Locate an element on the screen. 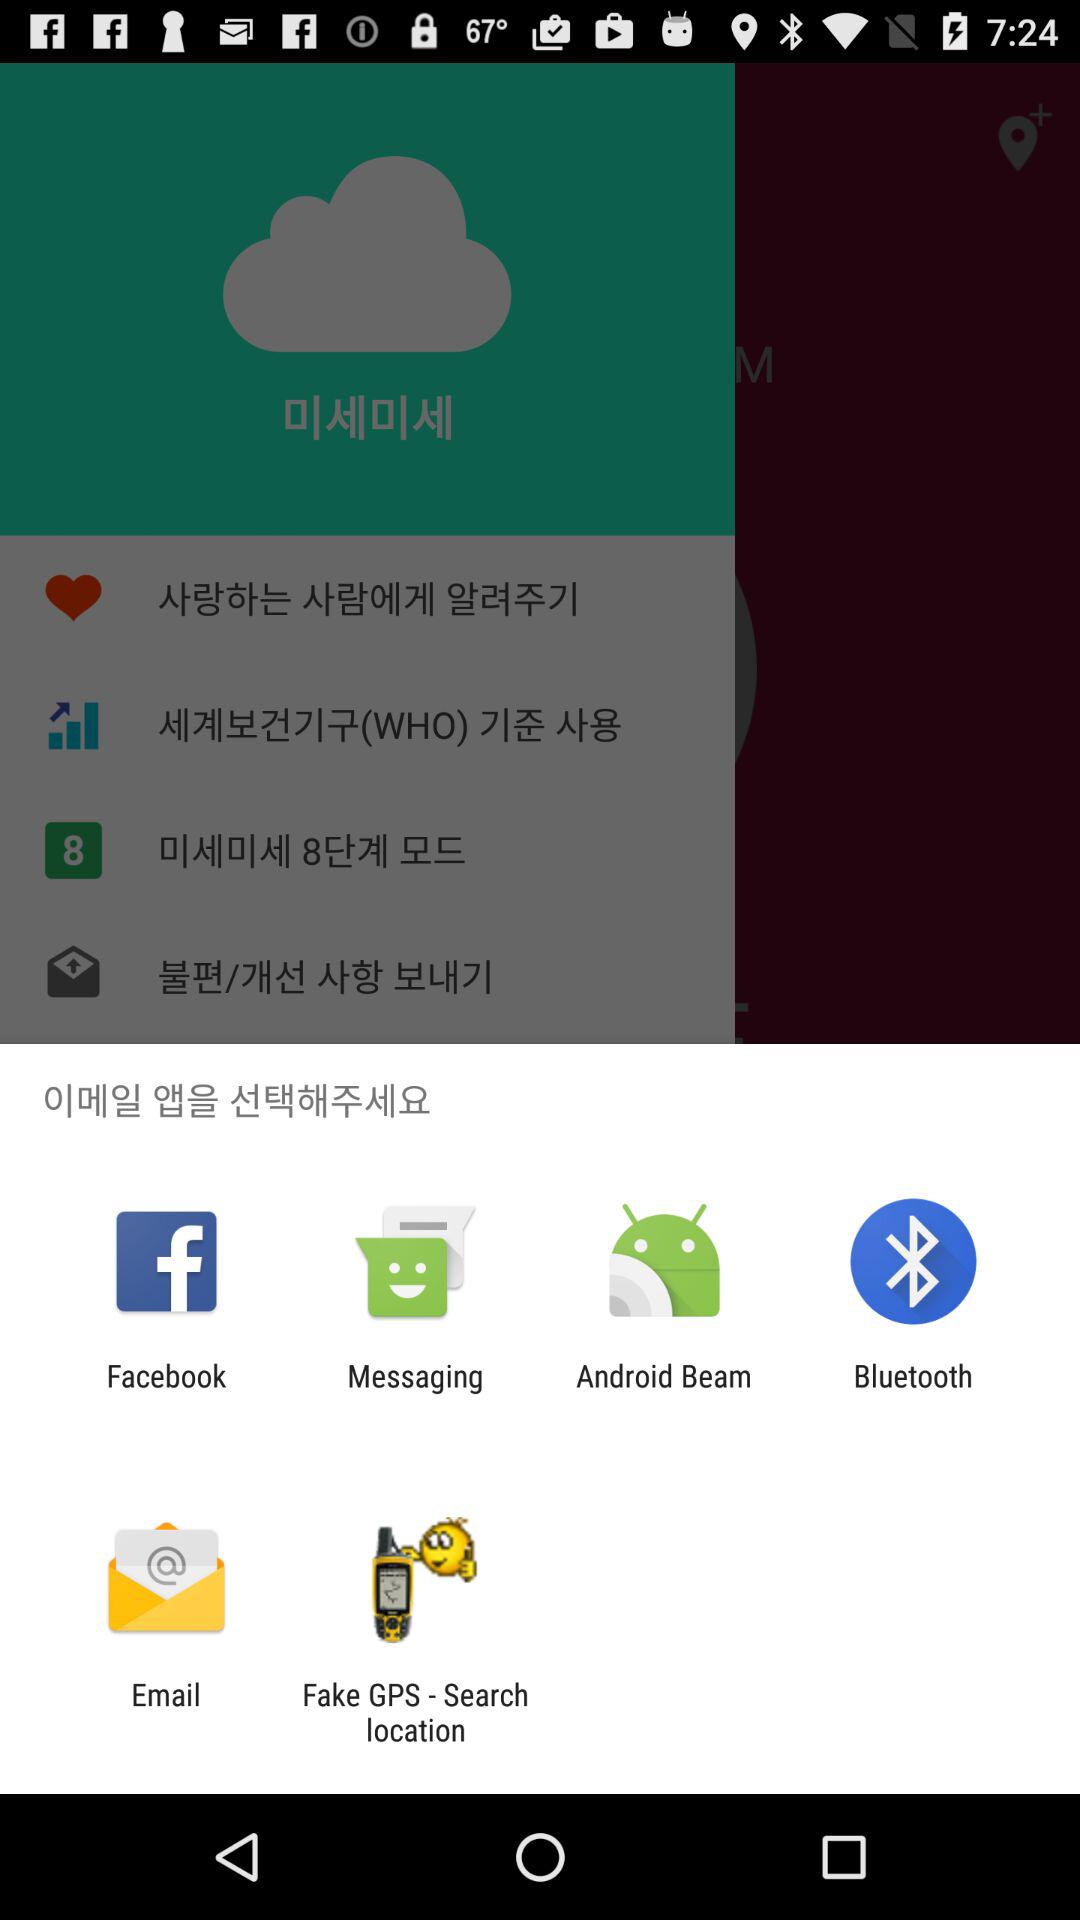 The image size is (1080, 1920). click the icon next to facebook is located at coordinates (415, 1393).